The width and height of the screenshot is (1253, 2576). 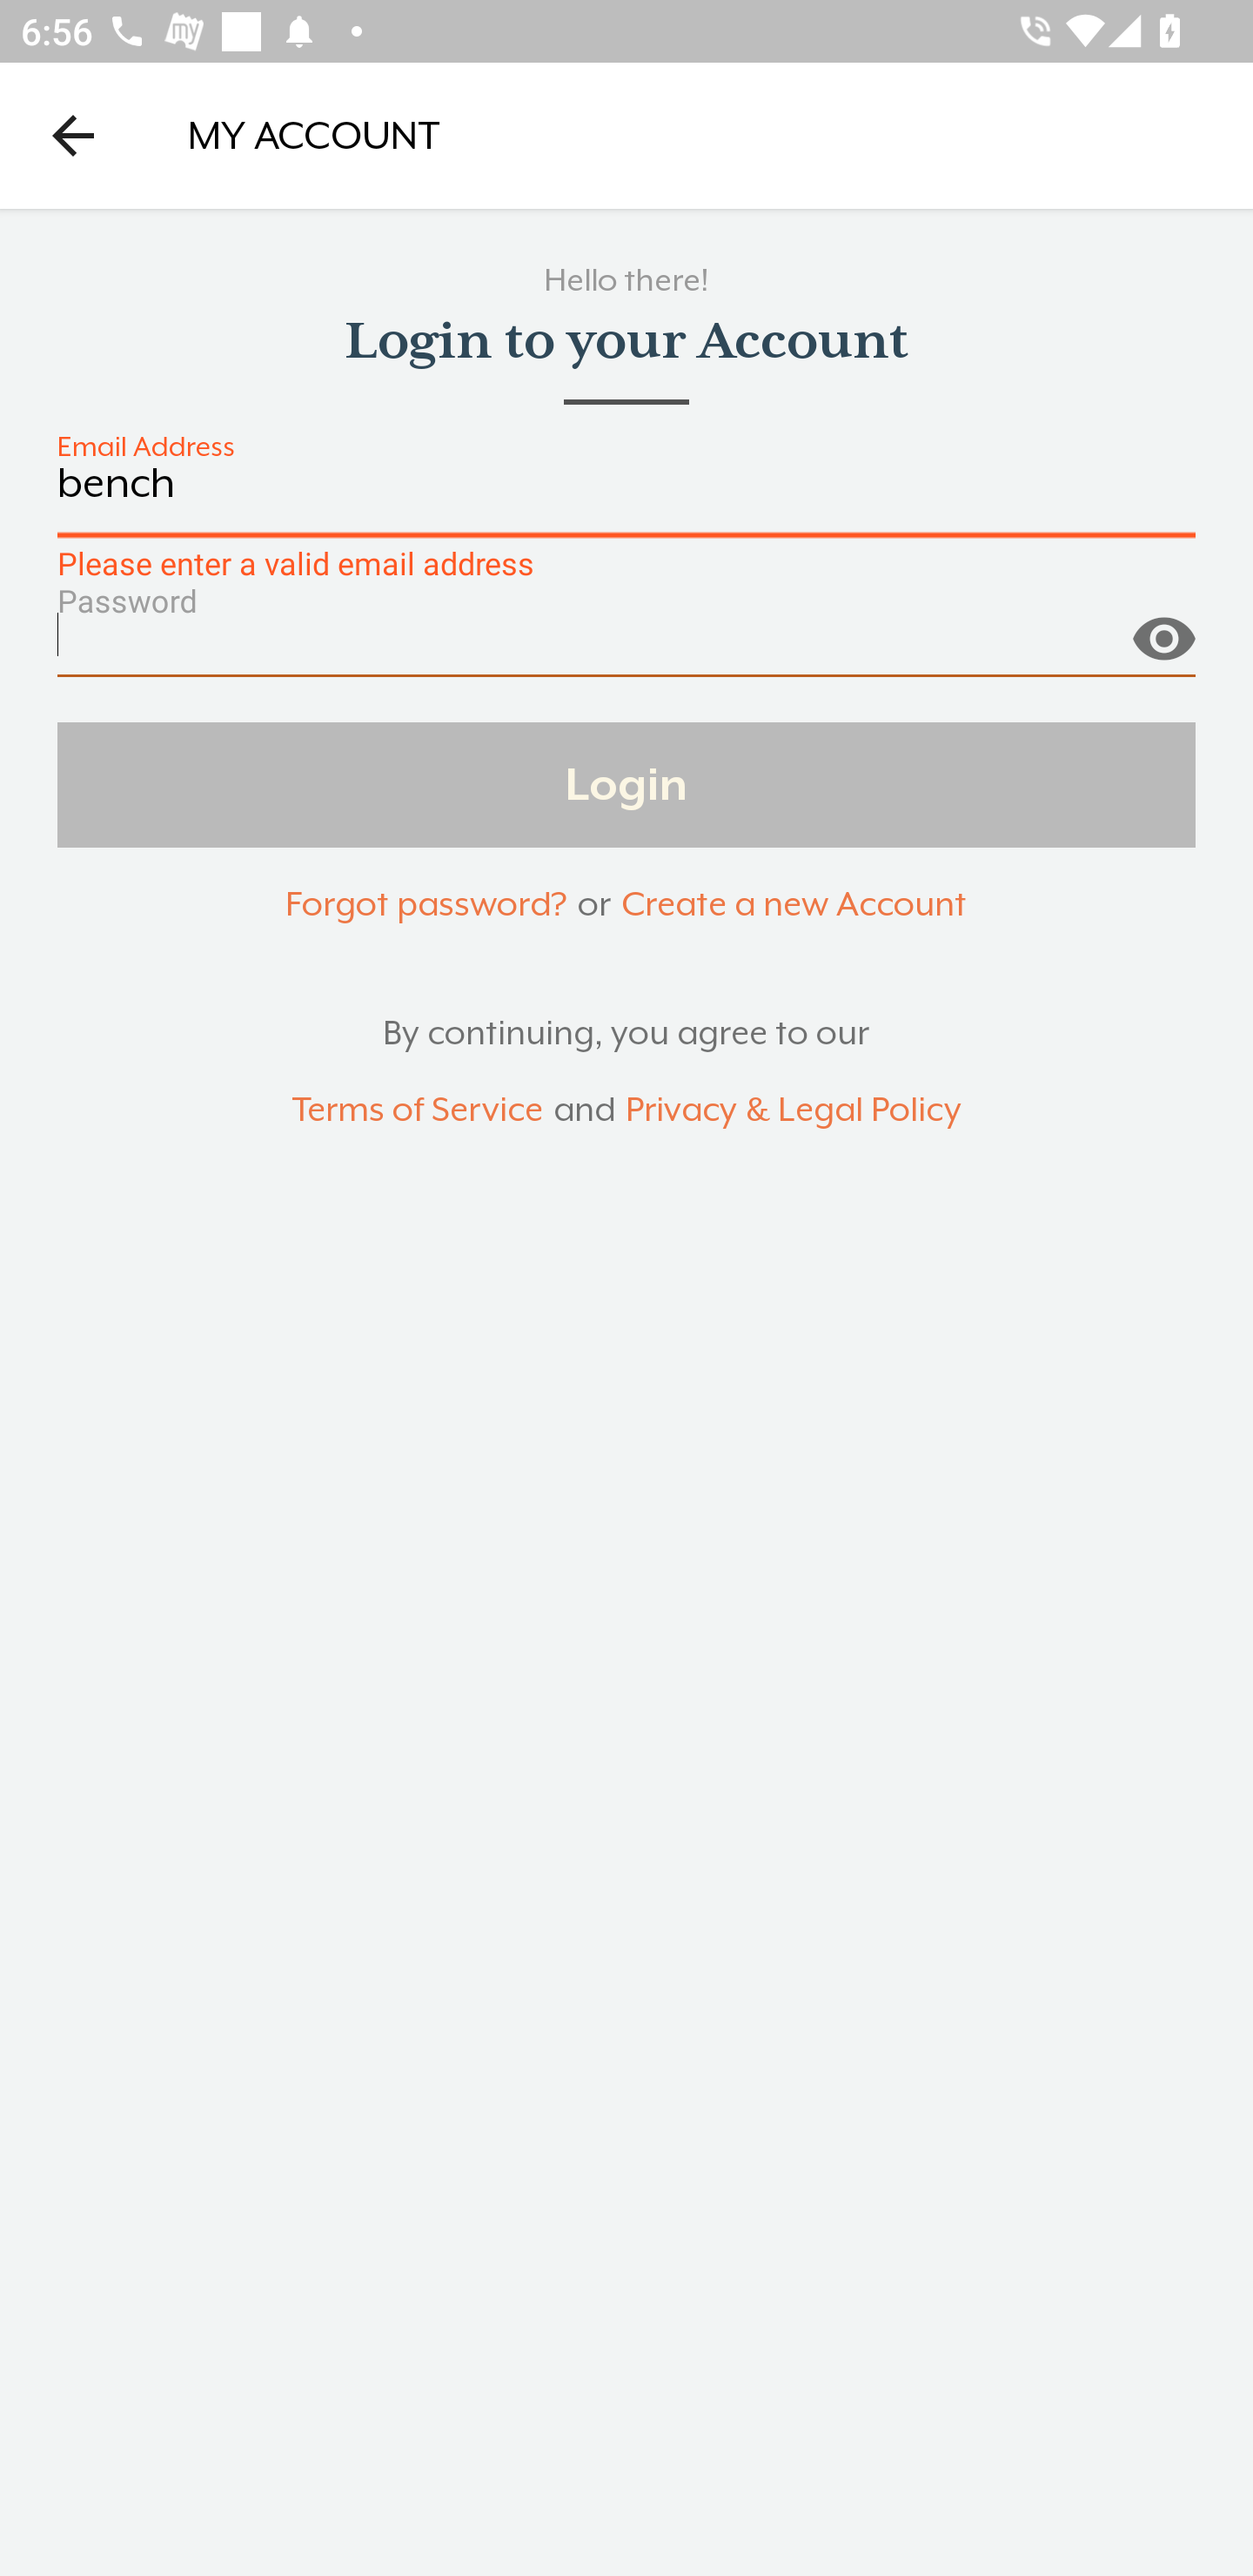 What do you see at coordinates (626, 646) in the screenshot?
I see `Password` at bounding box center [626, 646].